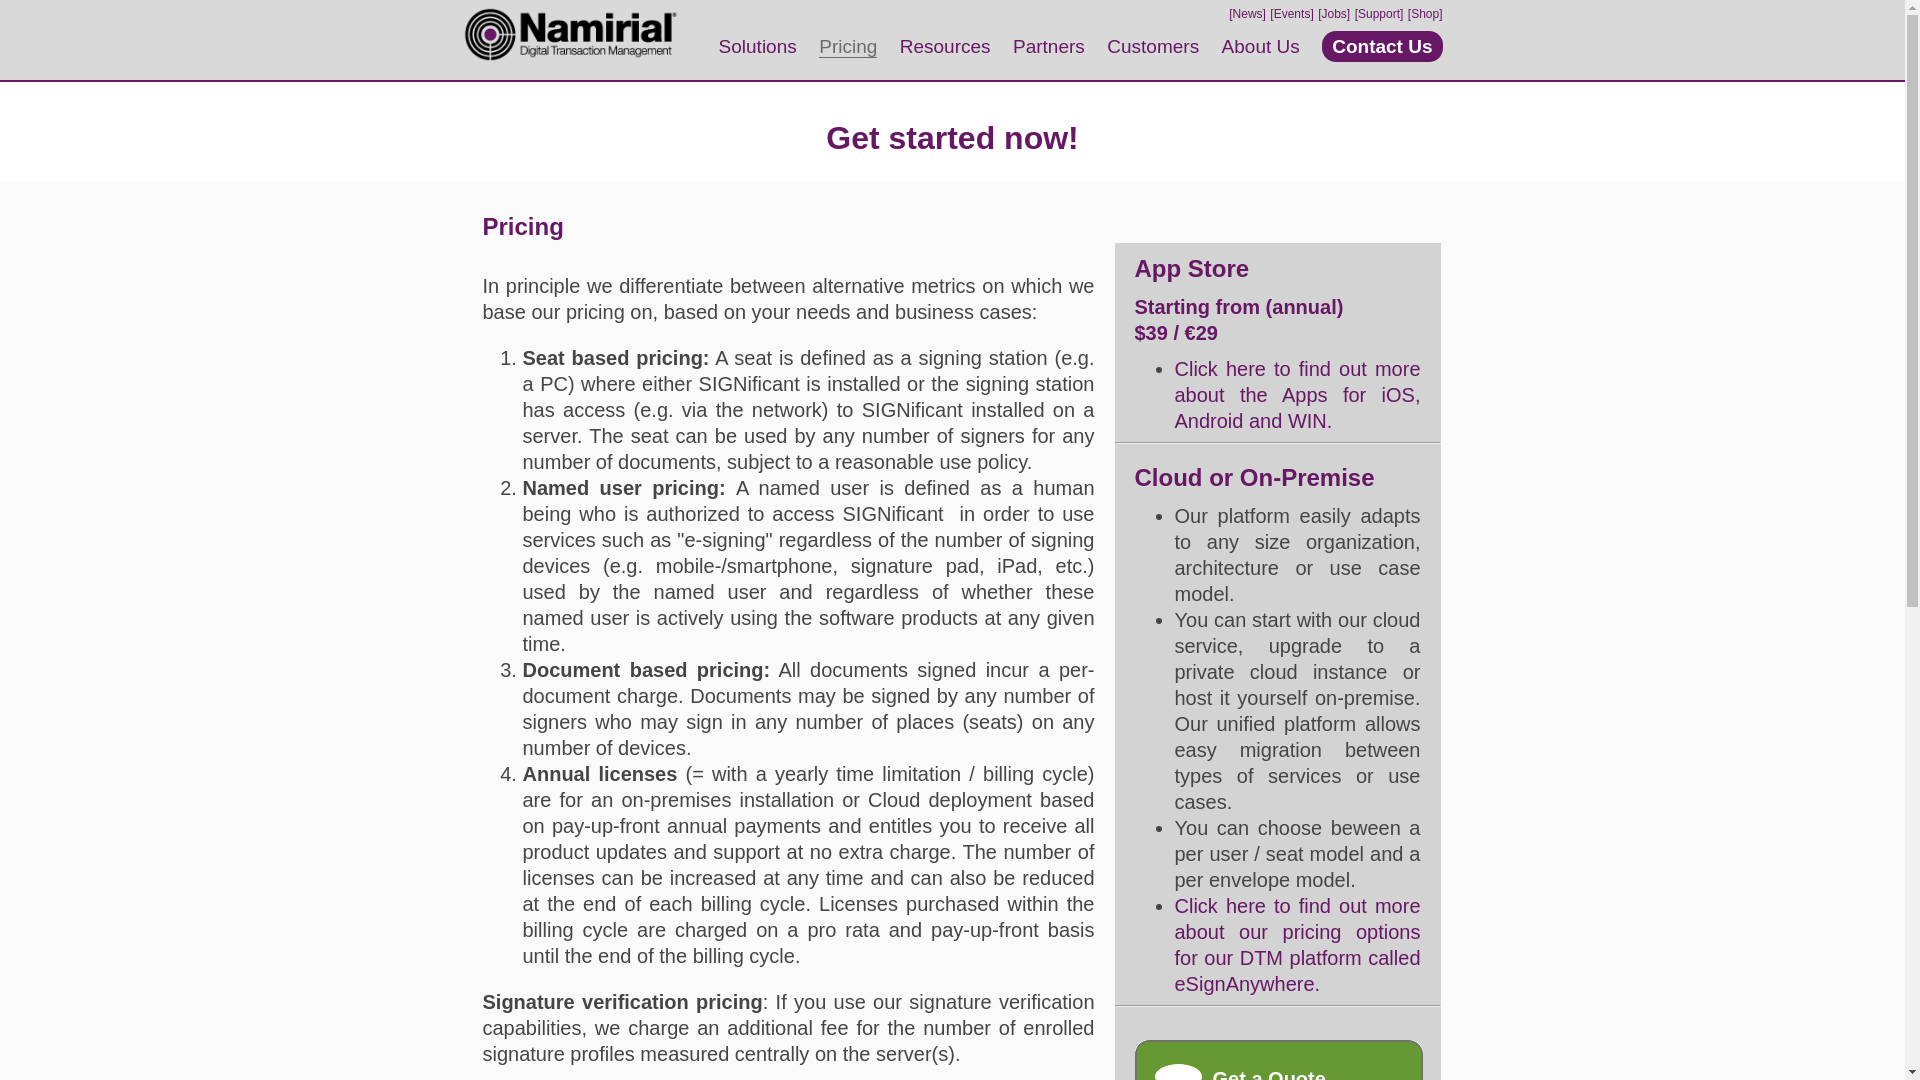 The width and height of the screenshot is (1920, 1080). What do you see at coordinates (757, 46) in the screenshot?
I see `Solutions` at bounding box center [757, 46].